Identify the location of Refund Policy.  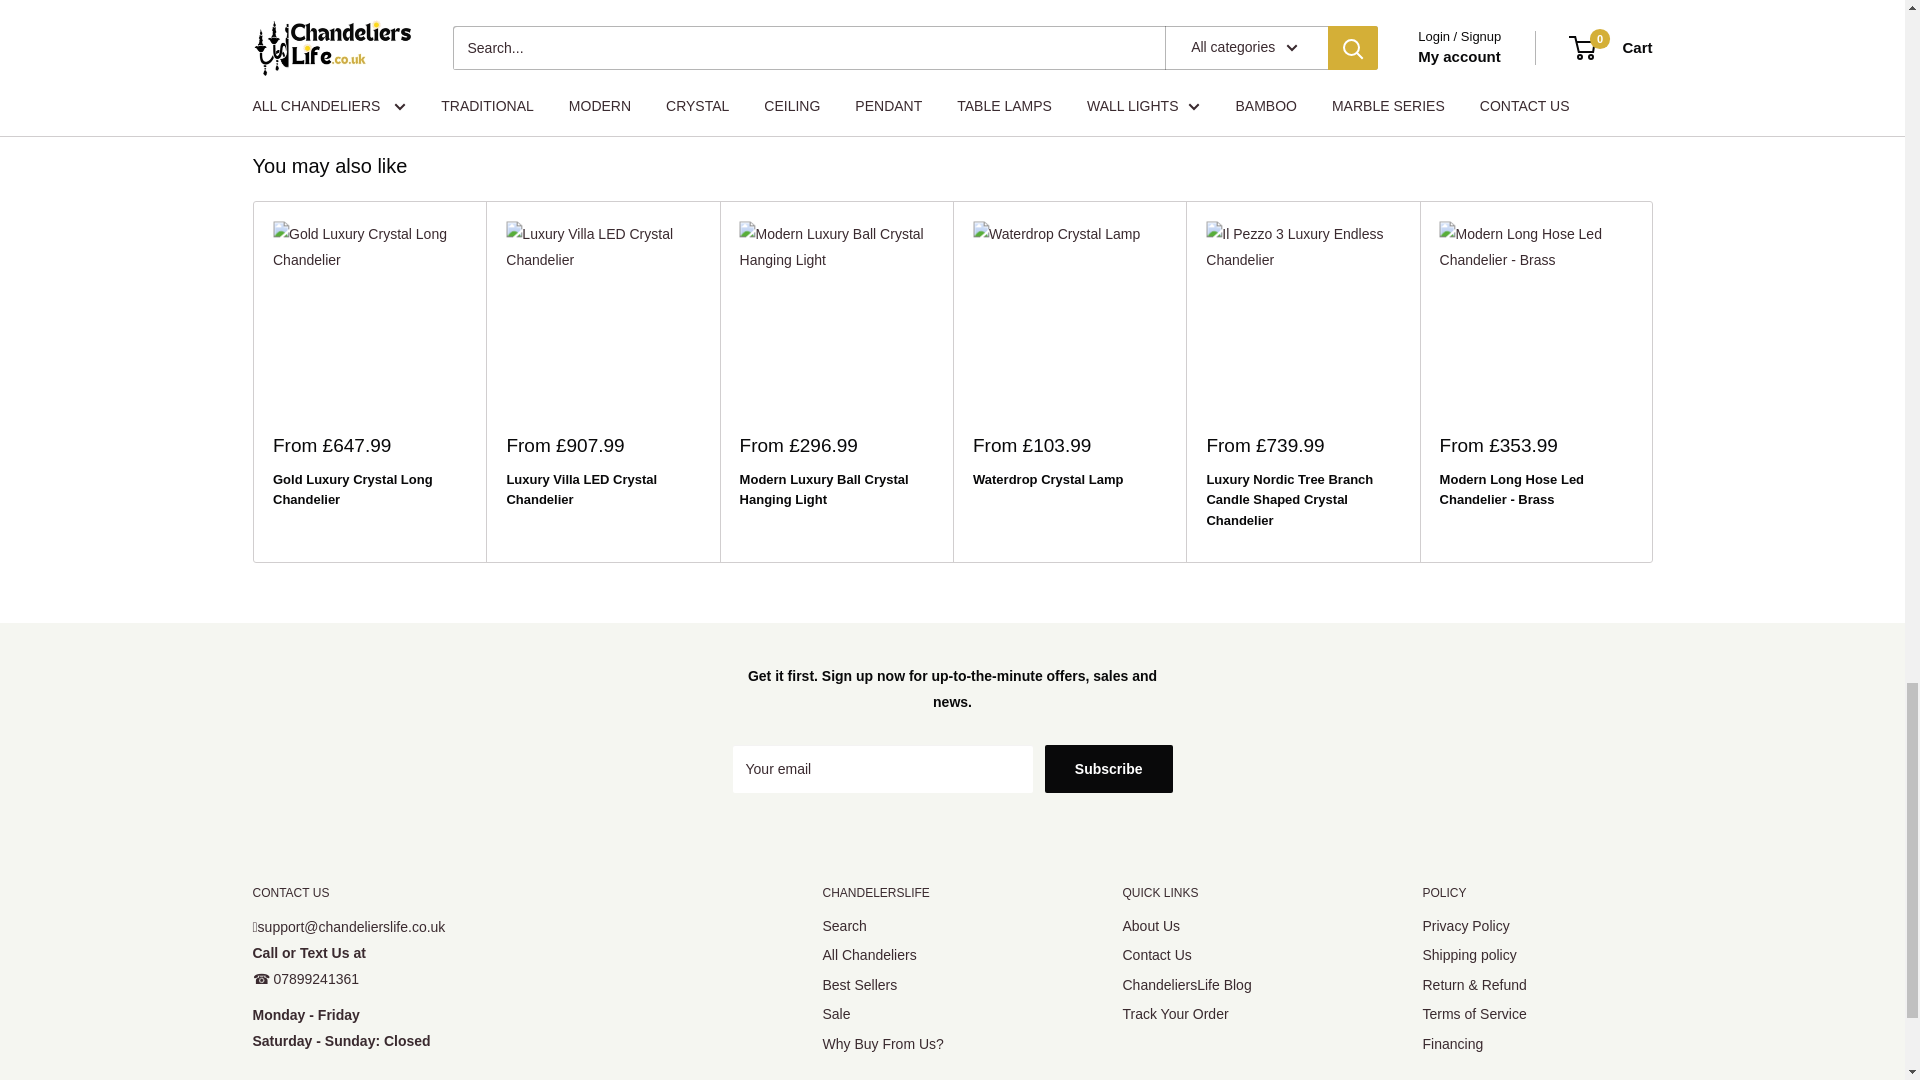
(702, 80).